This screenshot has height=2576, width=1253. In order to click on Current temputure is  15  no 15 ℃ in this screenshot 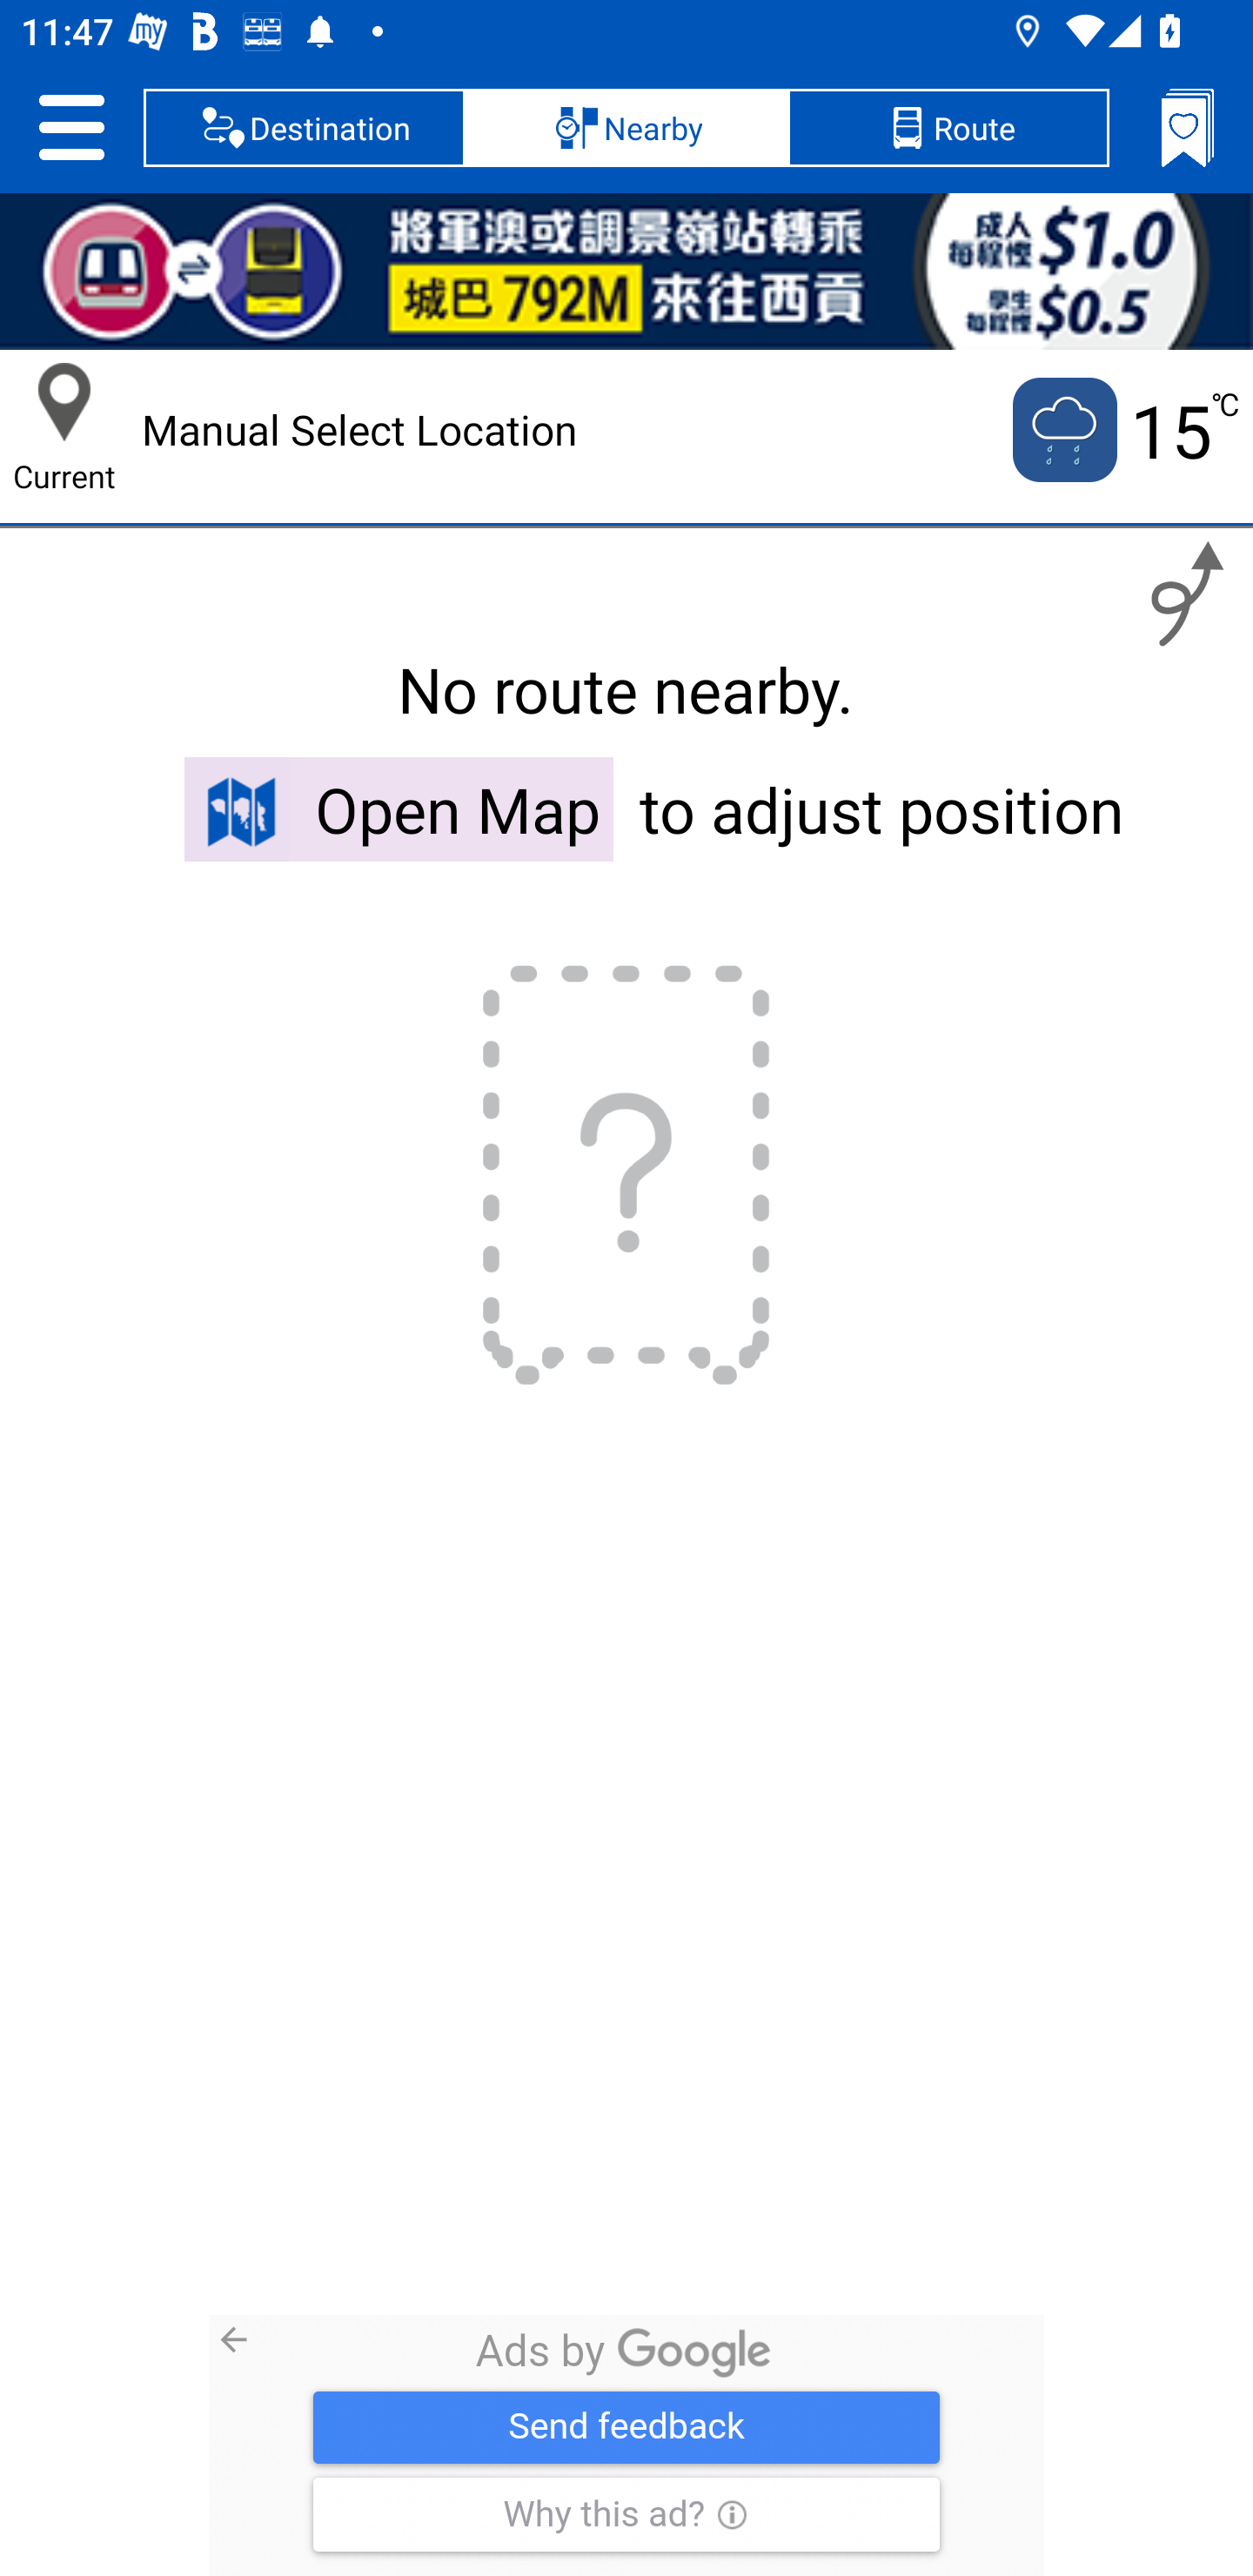, I will do `click(1123, 430)`.